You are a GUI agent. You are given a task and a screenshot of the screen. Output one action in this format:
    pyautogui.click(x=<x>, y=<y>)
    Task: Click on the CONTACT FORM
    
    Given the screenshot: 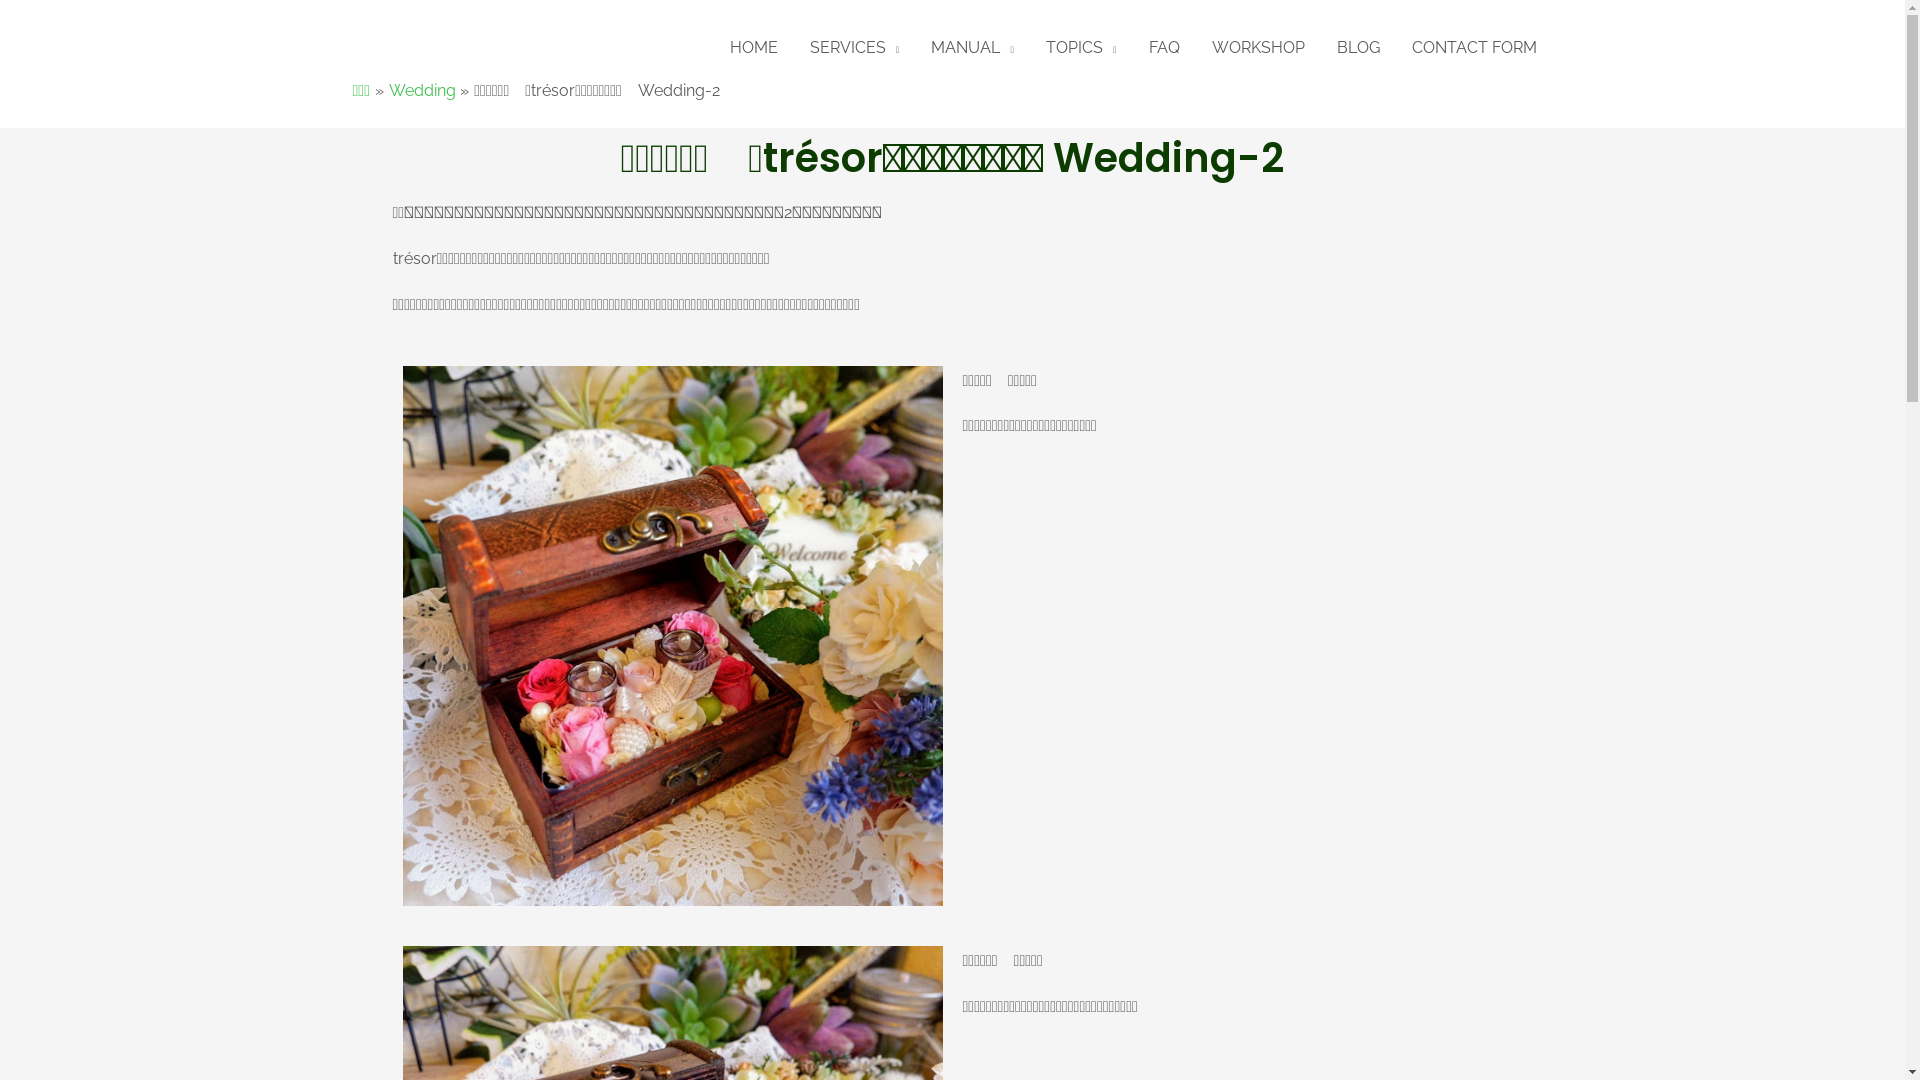 What is the action you would take?
    pyautogui.click(x=1474, y=48)
    